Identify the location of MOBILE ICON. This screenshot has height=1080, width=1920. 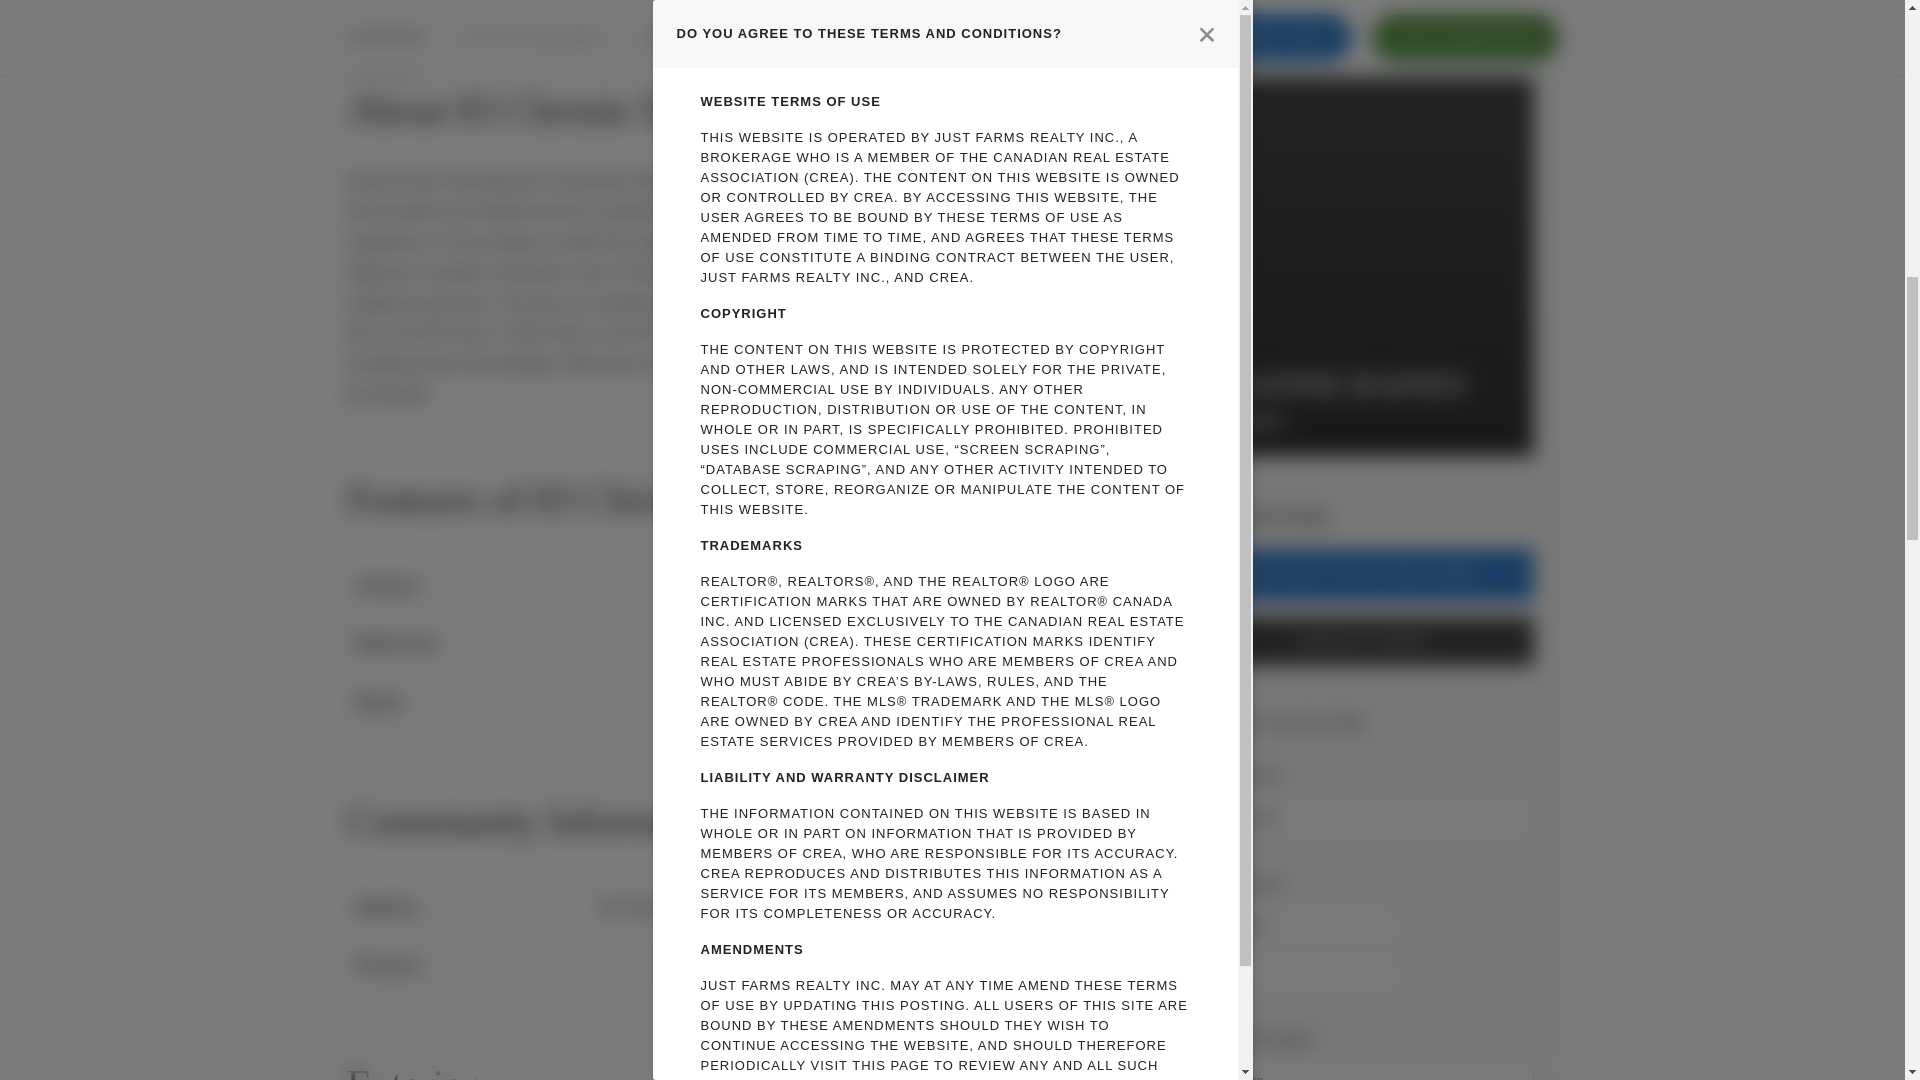
(1258, 574).